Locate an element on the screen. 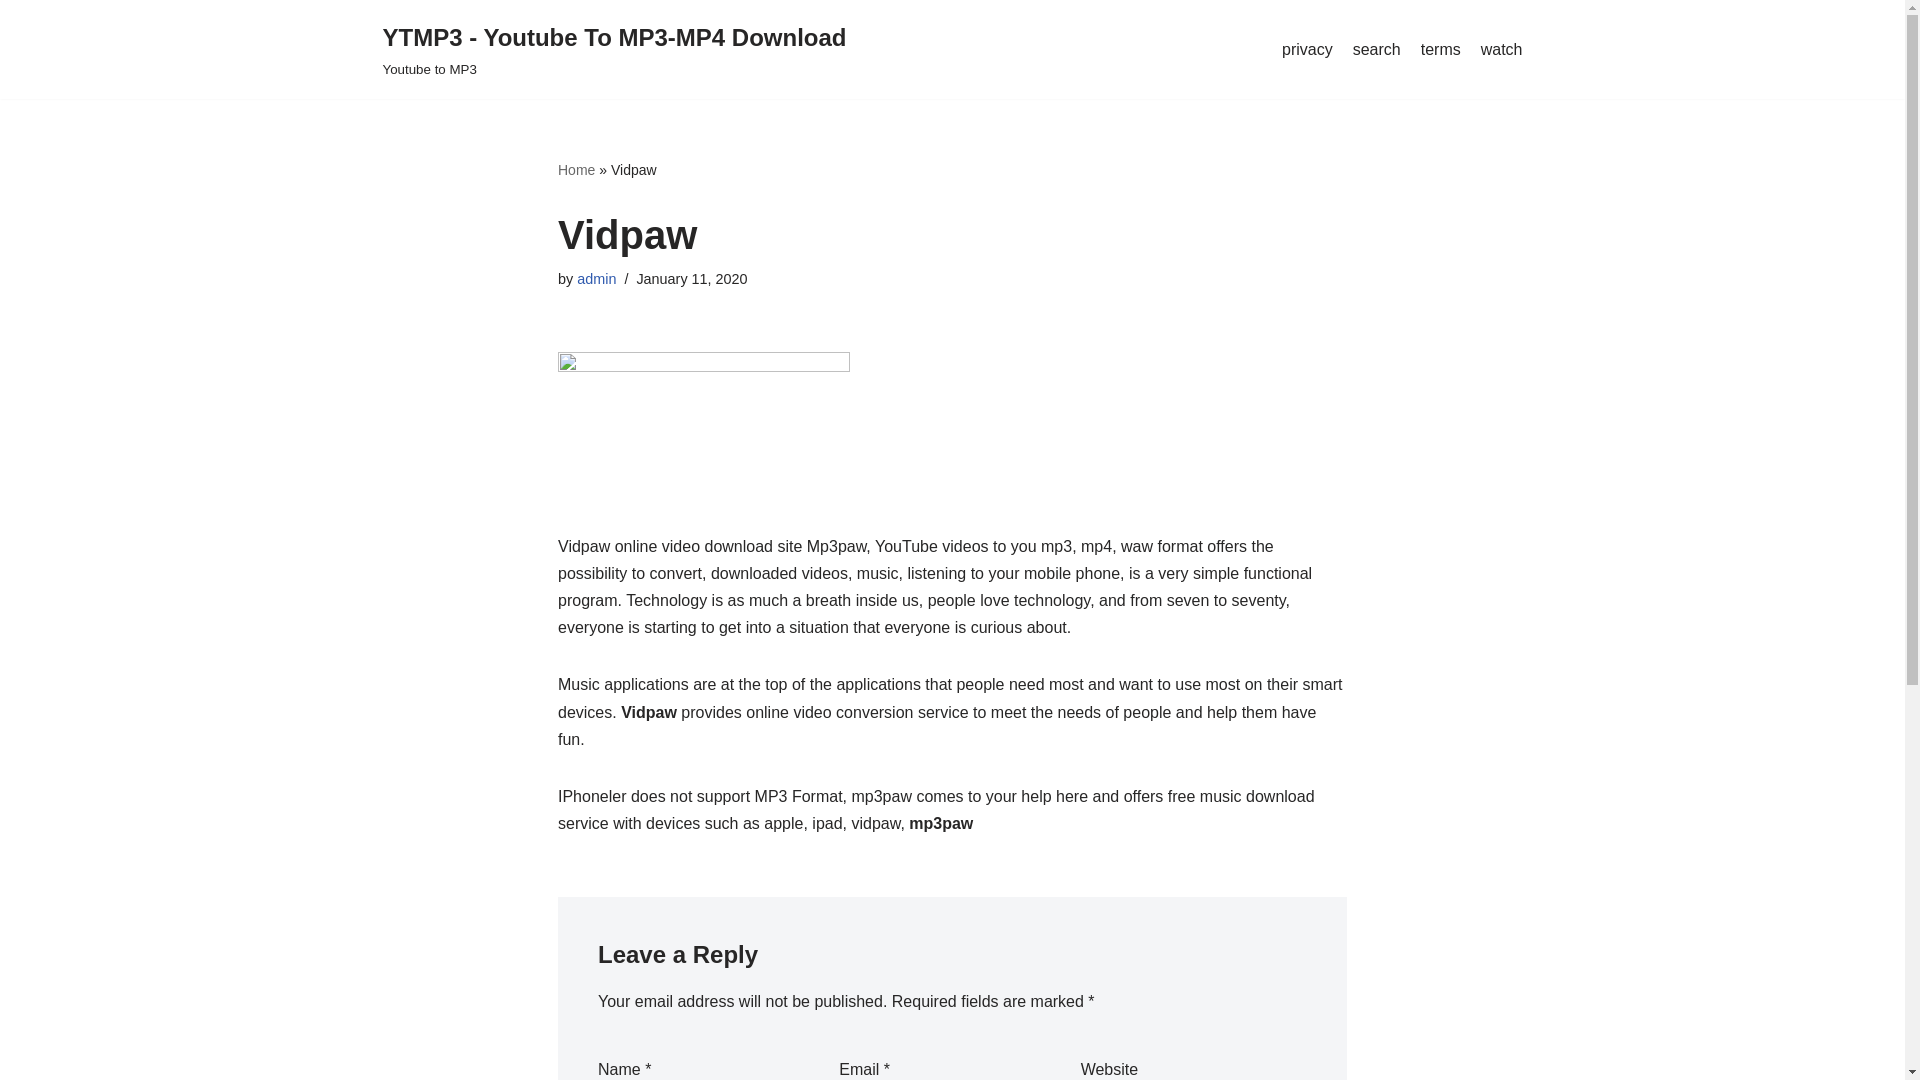 The width and height of the screenshot is (1920, 1080). watch is located at coordinates (1502, 50).